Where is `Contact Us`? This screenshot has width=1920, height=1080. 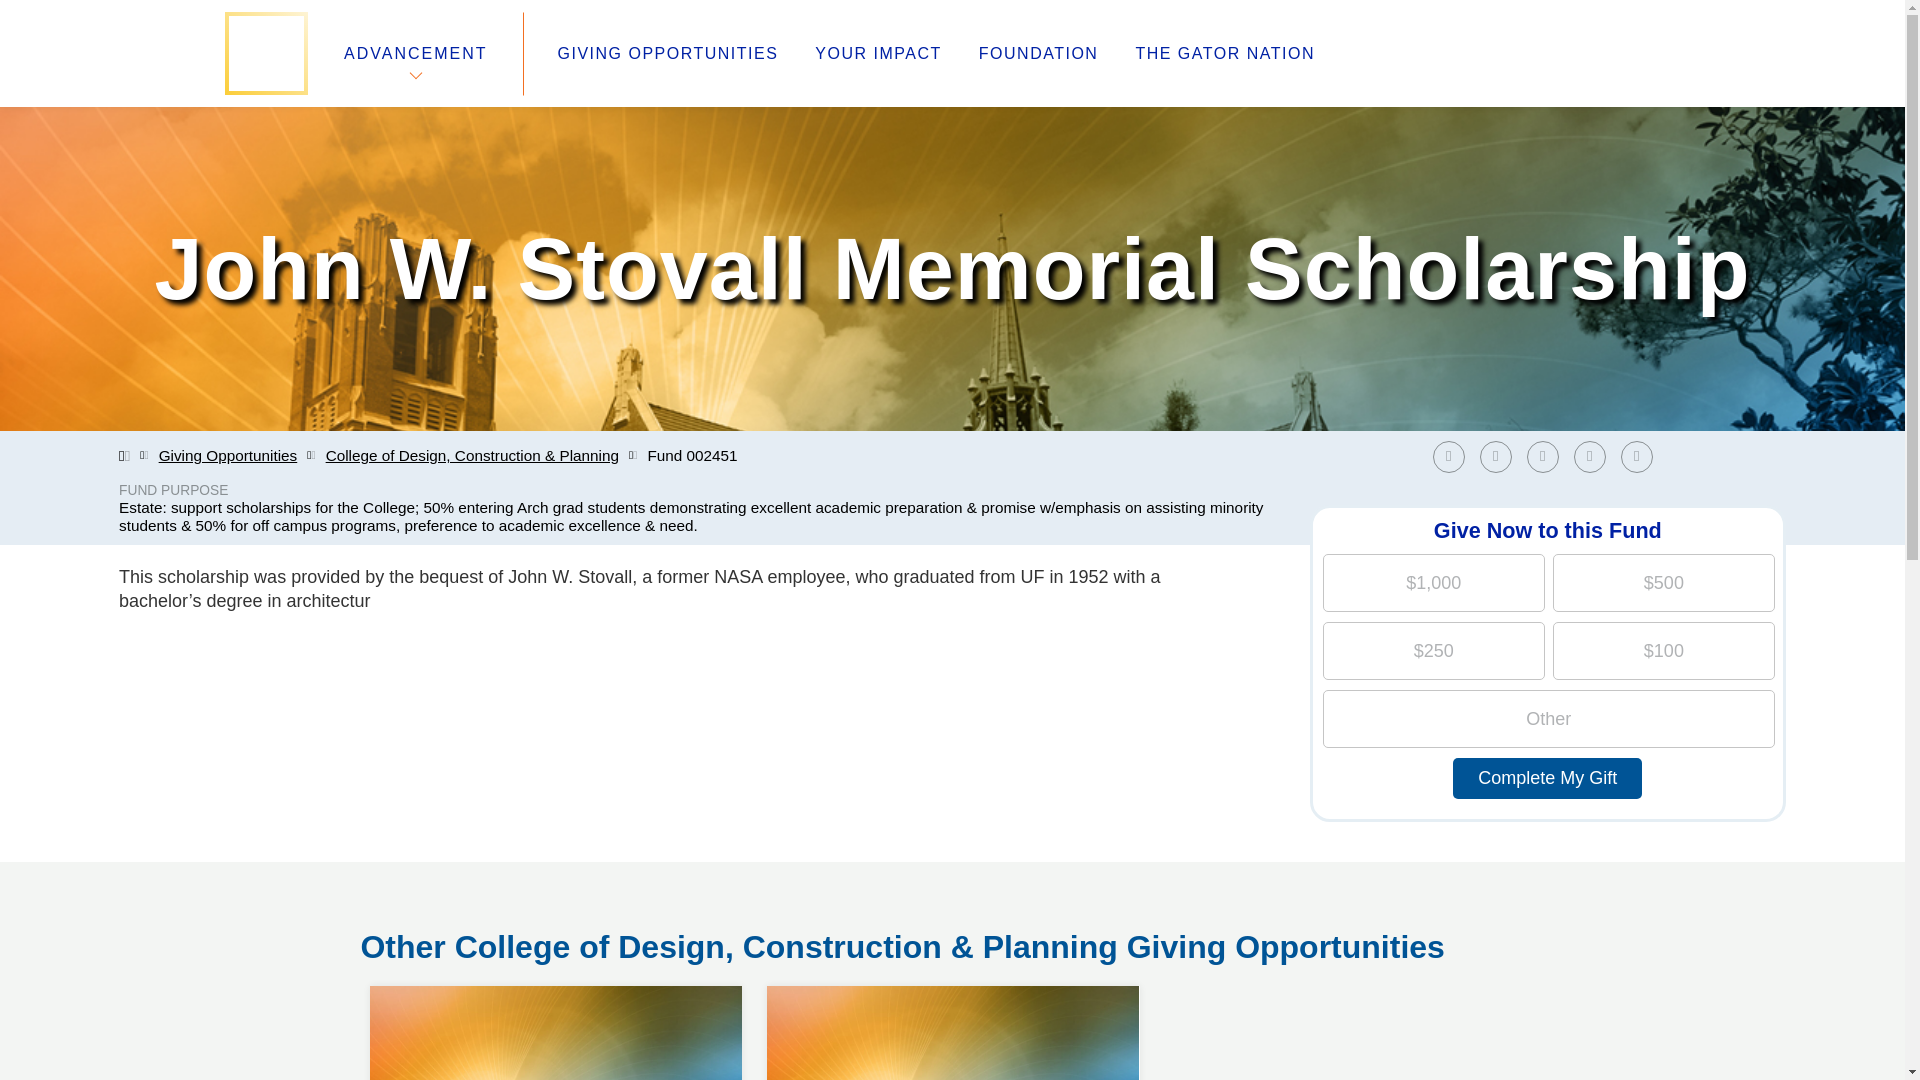 Contact Us is located at coordinates (709, 954).